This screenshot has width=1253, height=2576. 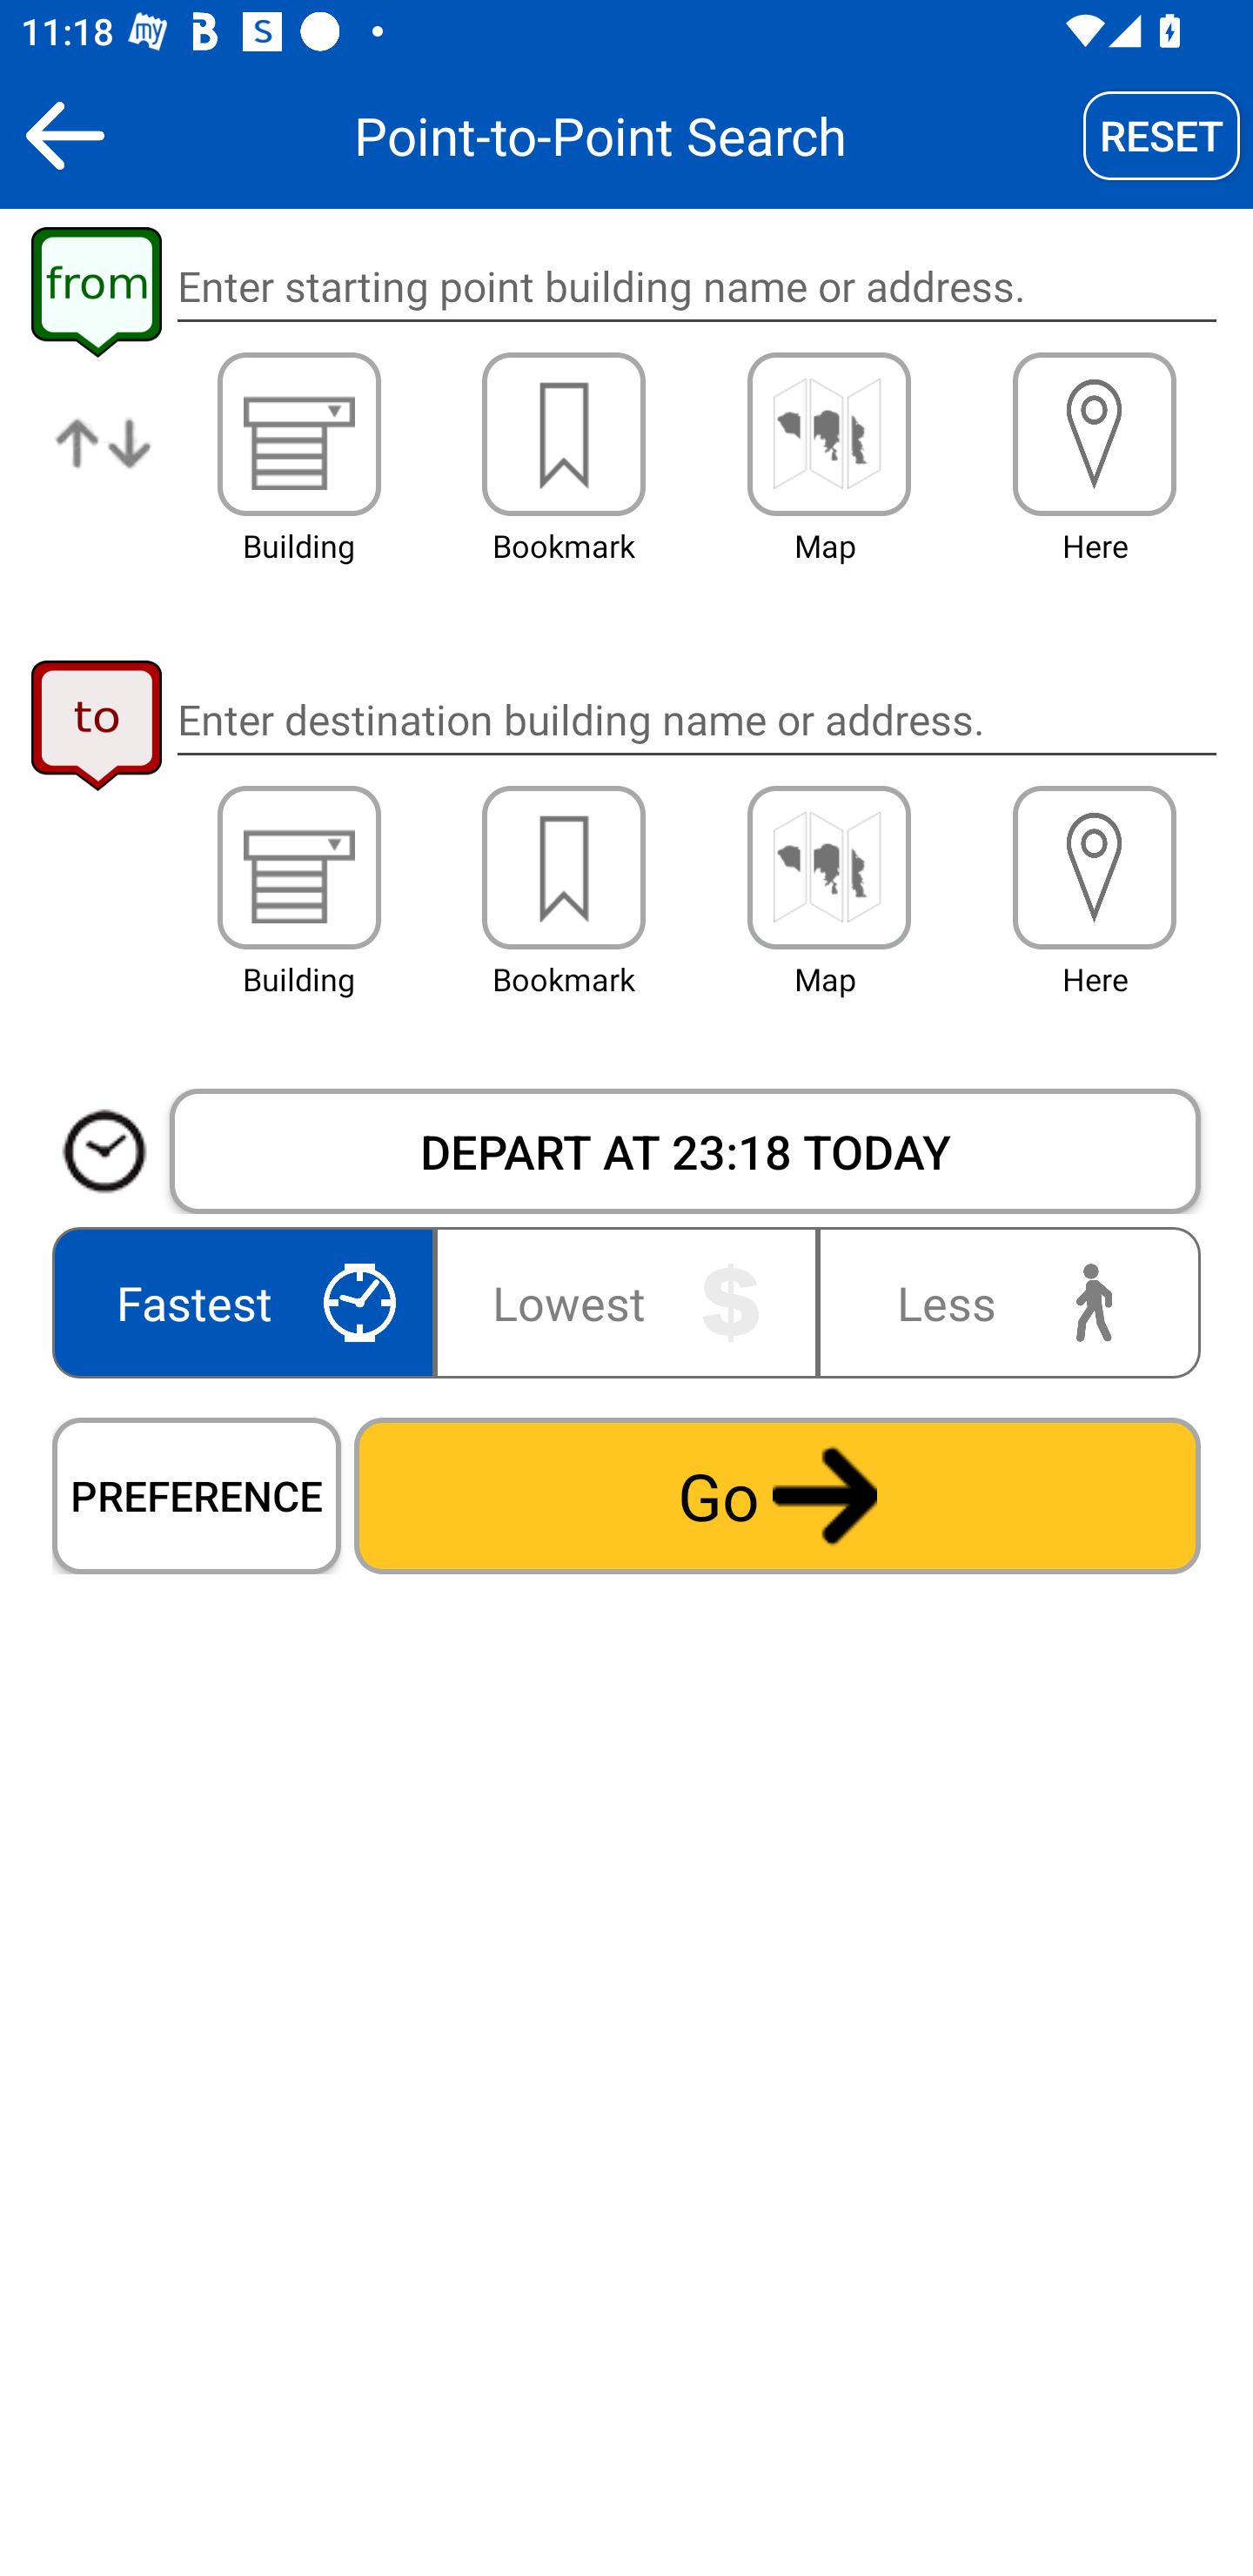 I want to click on Building, so click(x=299, y=433).